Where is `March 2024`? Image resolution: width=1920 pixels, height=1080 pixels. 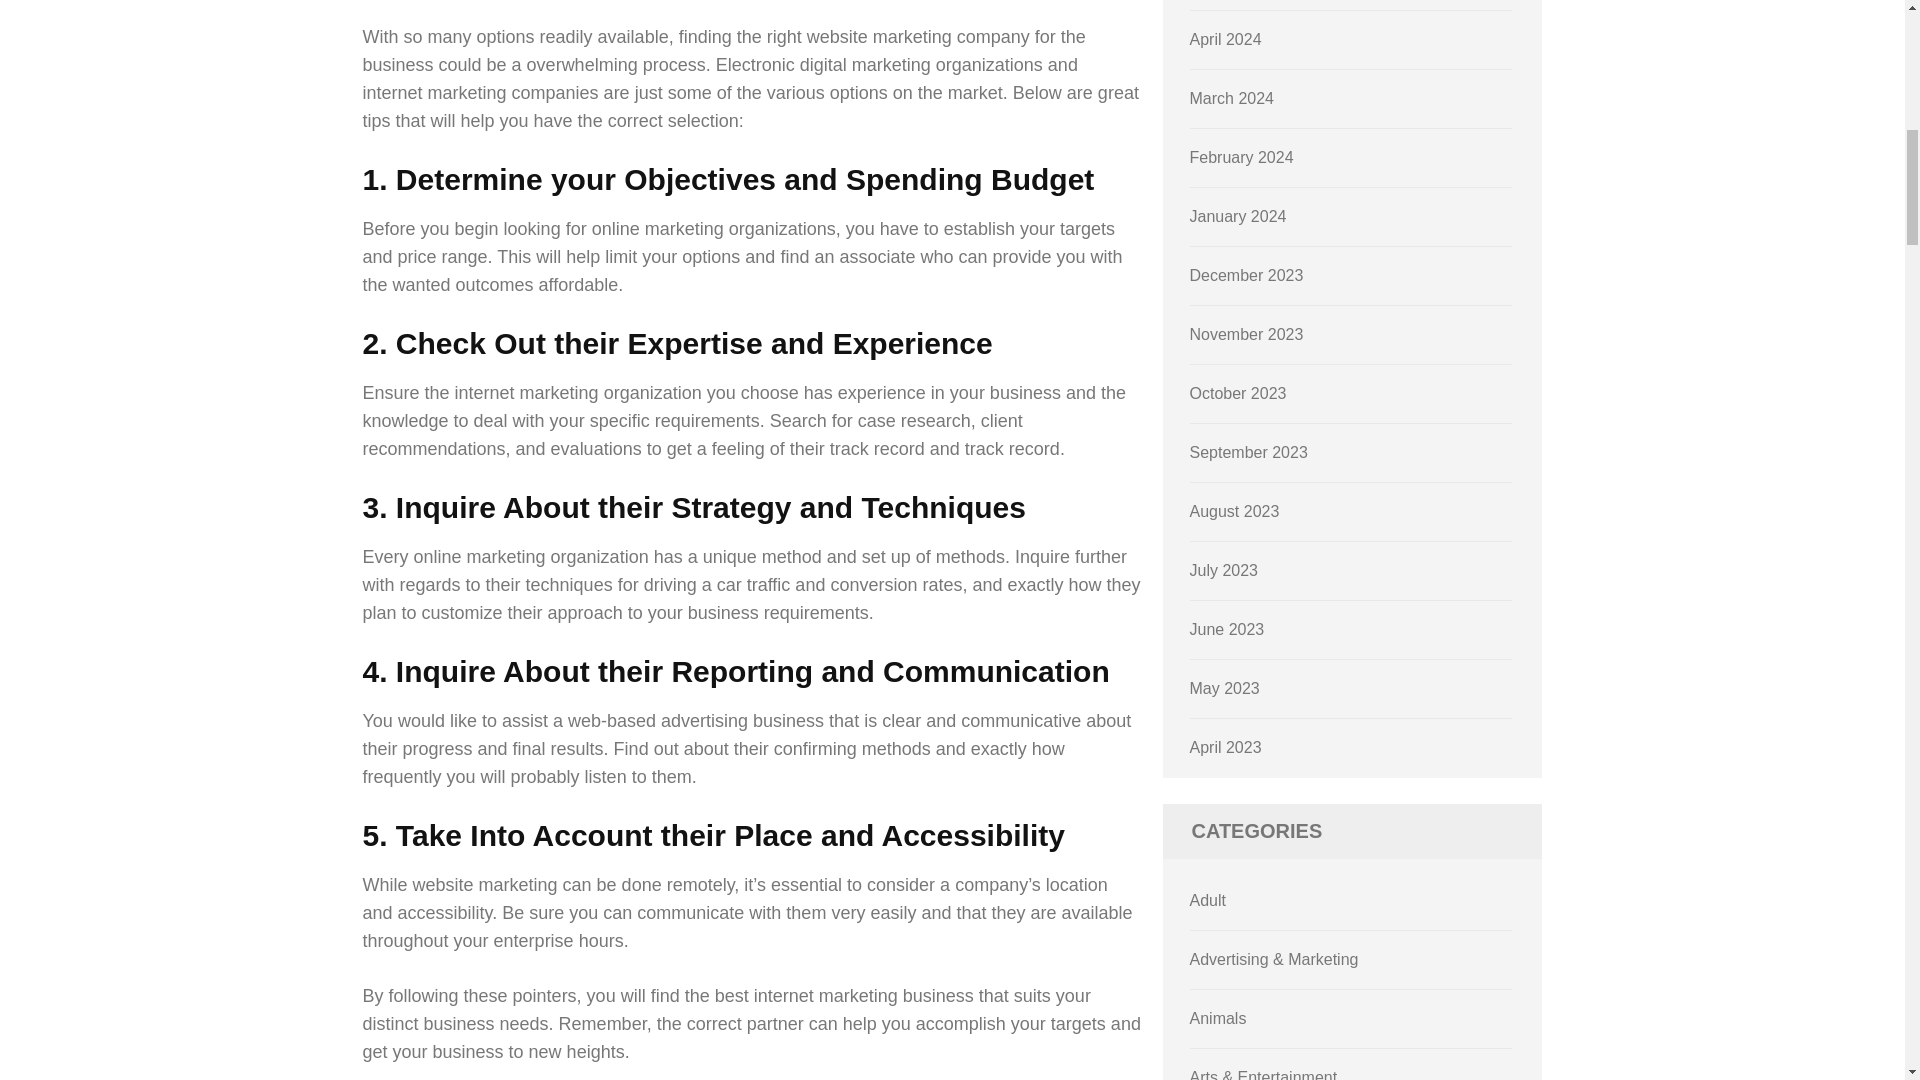
March 2024 is located at coordinates (1232, 98).